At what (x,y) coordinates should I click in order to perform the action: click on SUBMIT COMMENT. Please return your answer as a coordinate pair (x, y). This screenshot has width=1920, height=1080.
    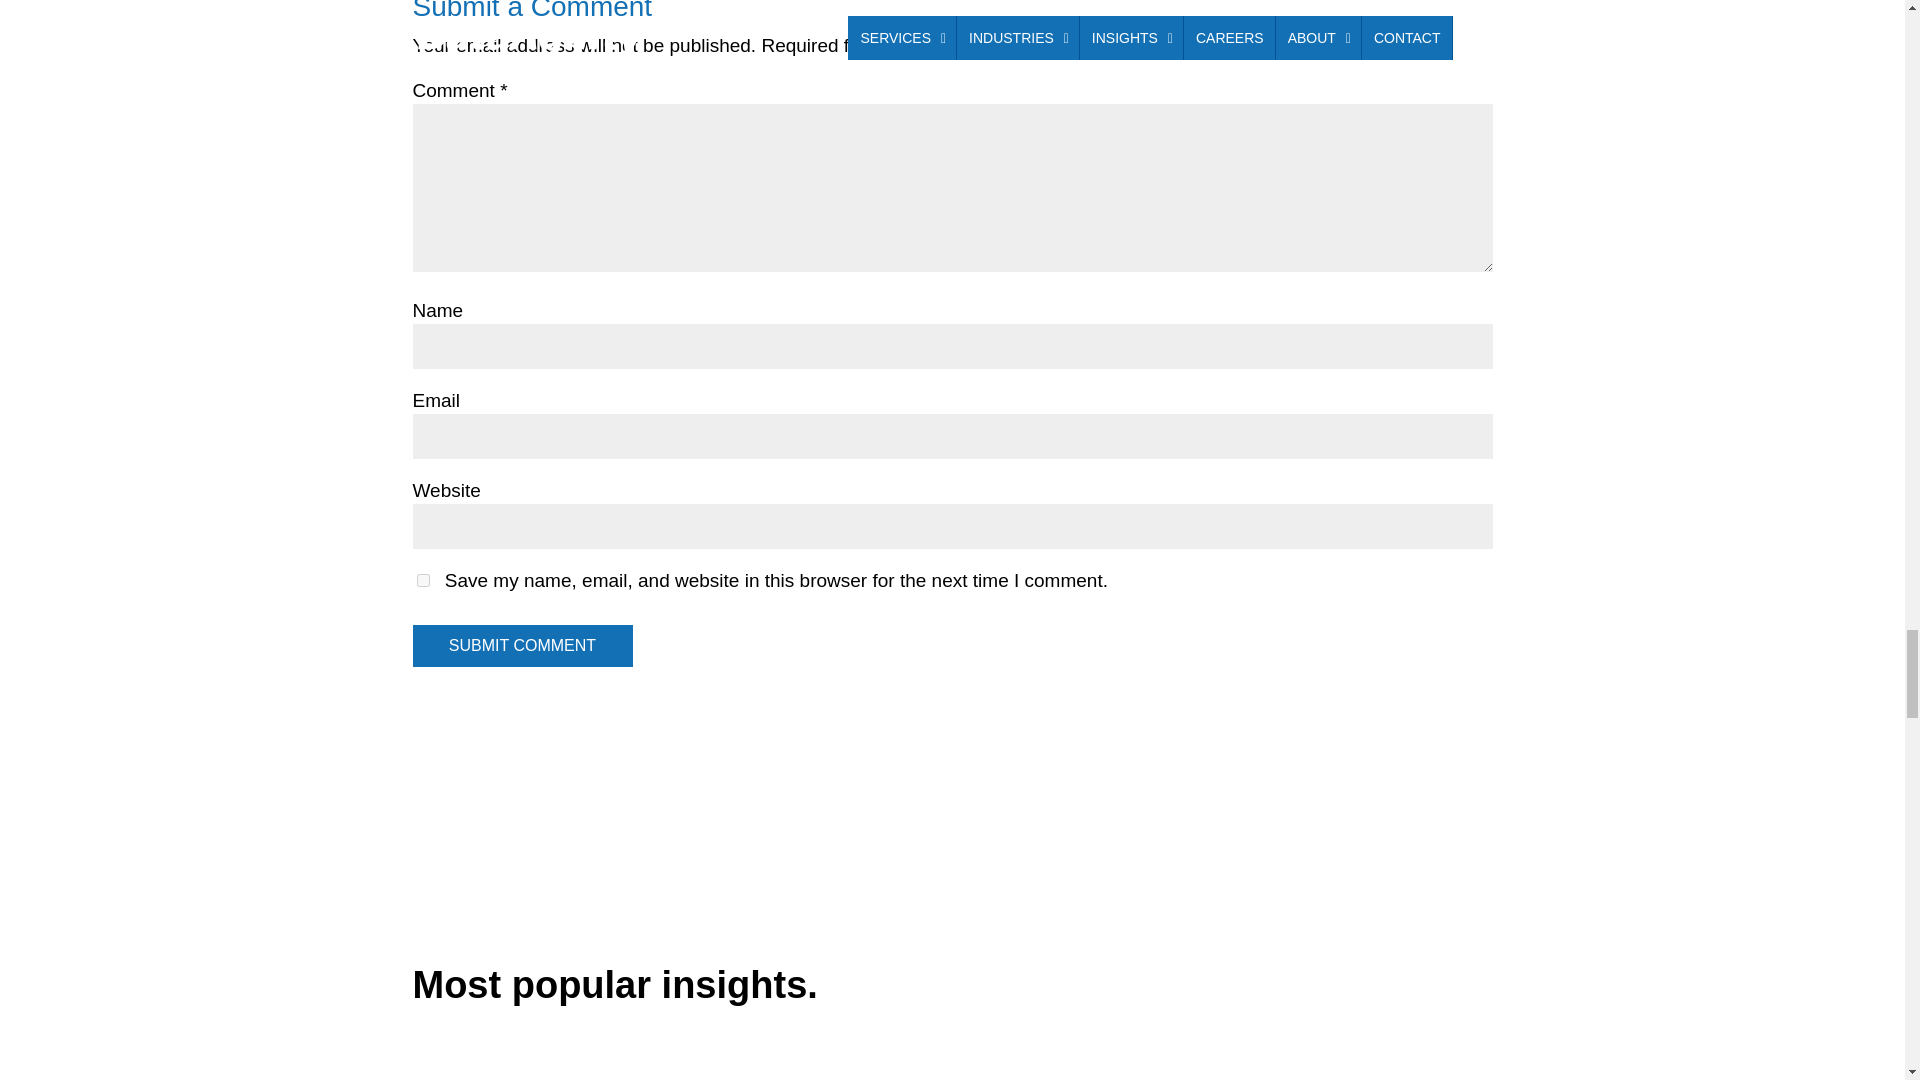
    Looking at the image, I should click on (522, 646).